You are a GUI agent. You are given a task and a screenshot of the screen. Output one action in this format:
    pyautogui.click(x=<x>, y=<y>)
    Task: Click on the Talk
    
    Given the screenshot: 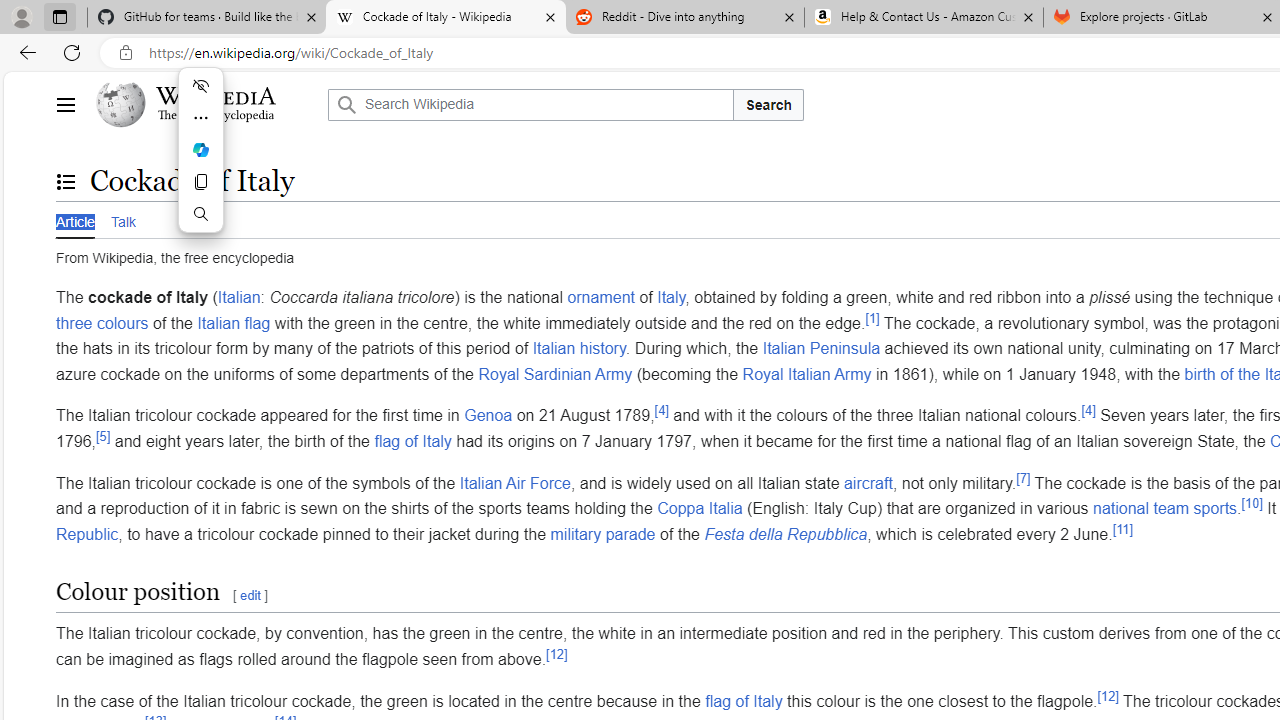 What is the action you would take?
    pyautogui.click(x=122, y=220)
    